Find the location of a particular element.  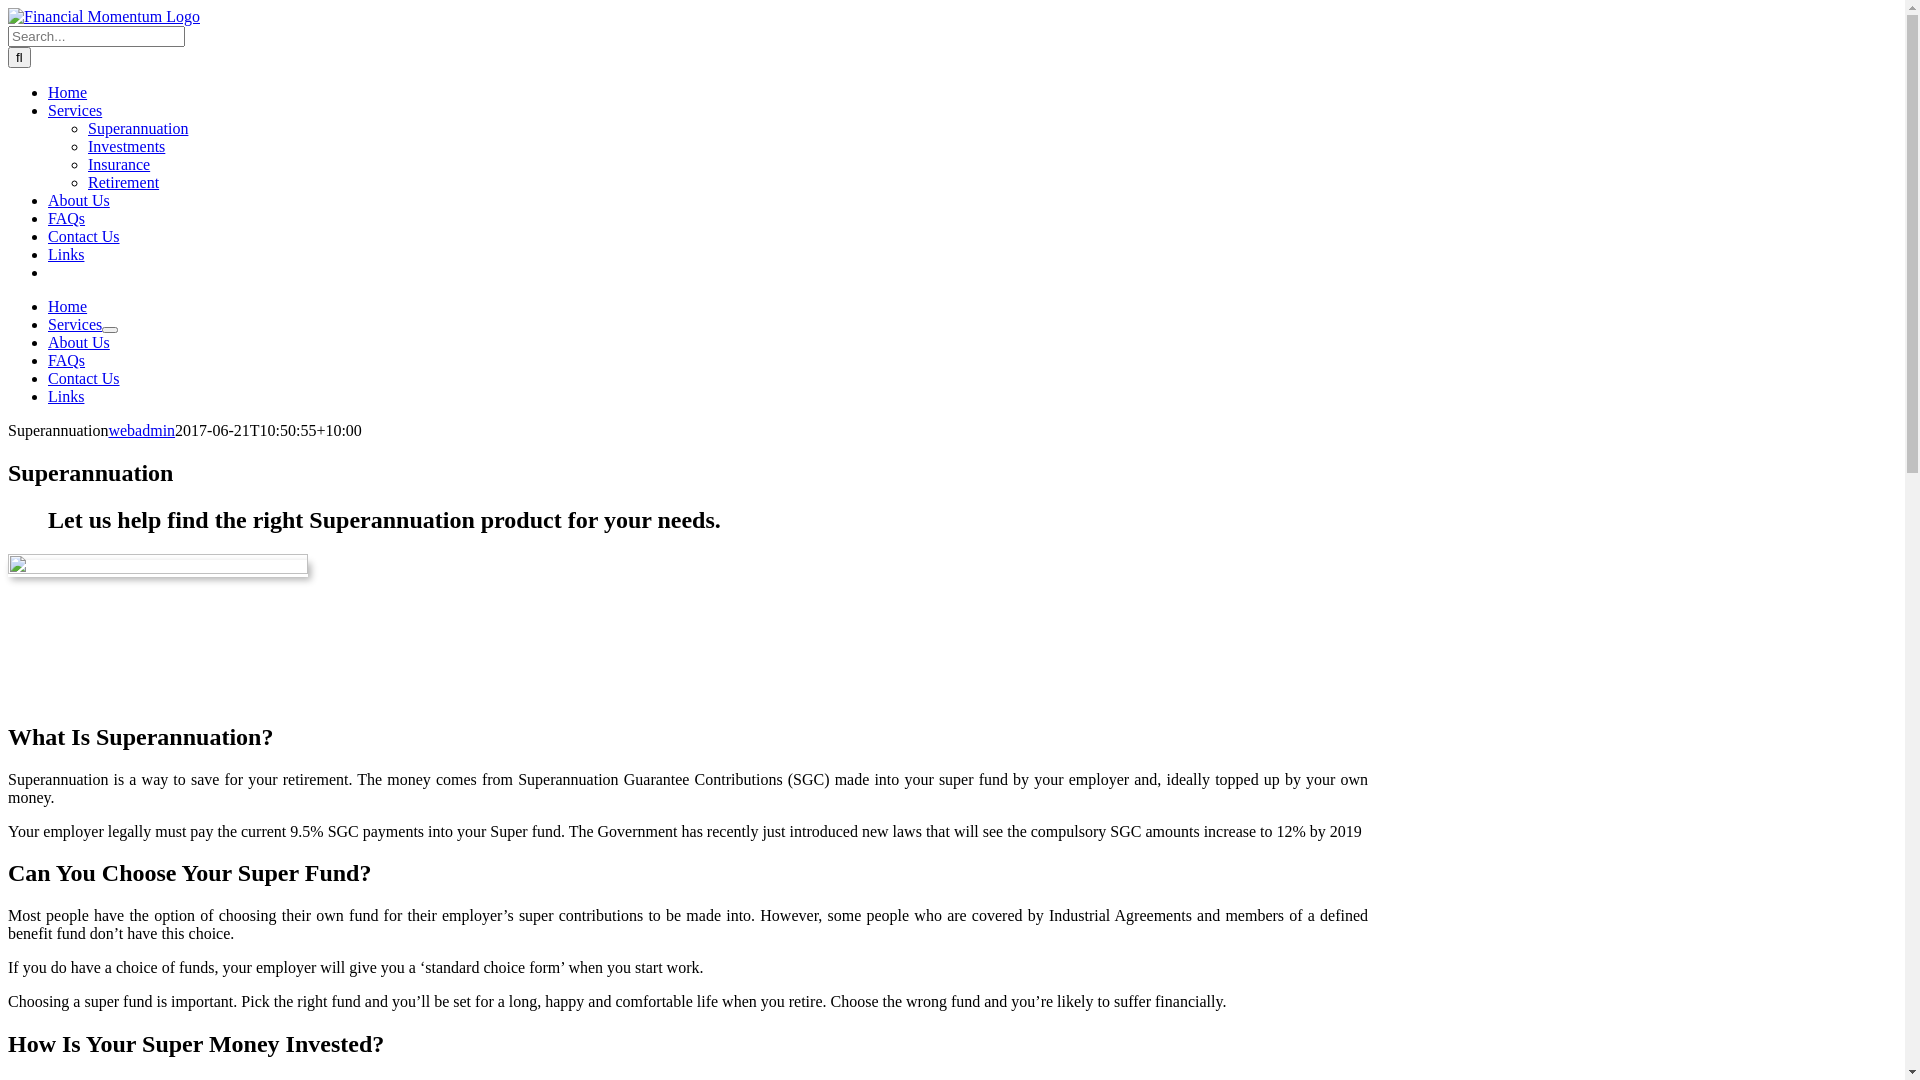

Contact Us is located at coordinates (84, 236).